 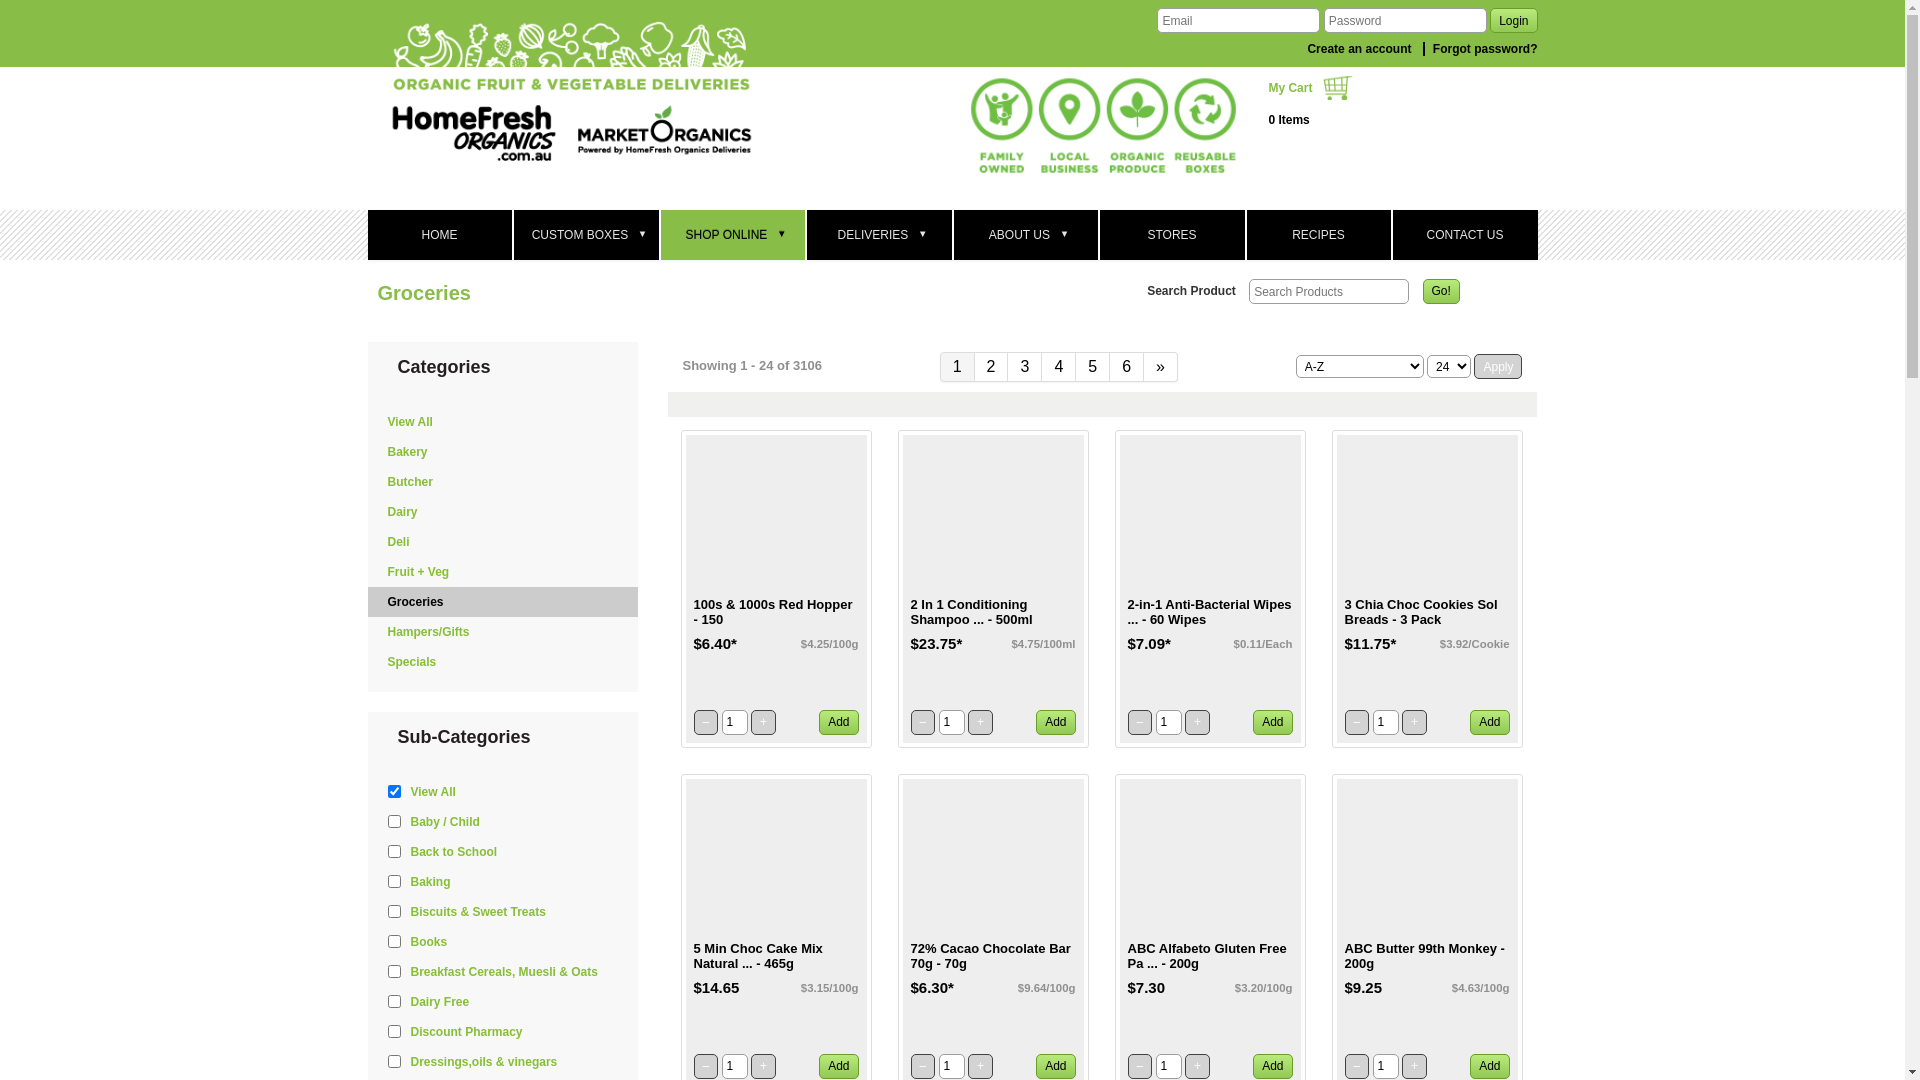 I want to click on Add, so click(x=1490, y=722).